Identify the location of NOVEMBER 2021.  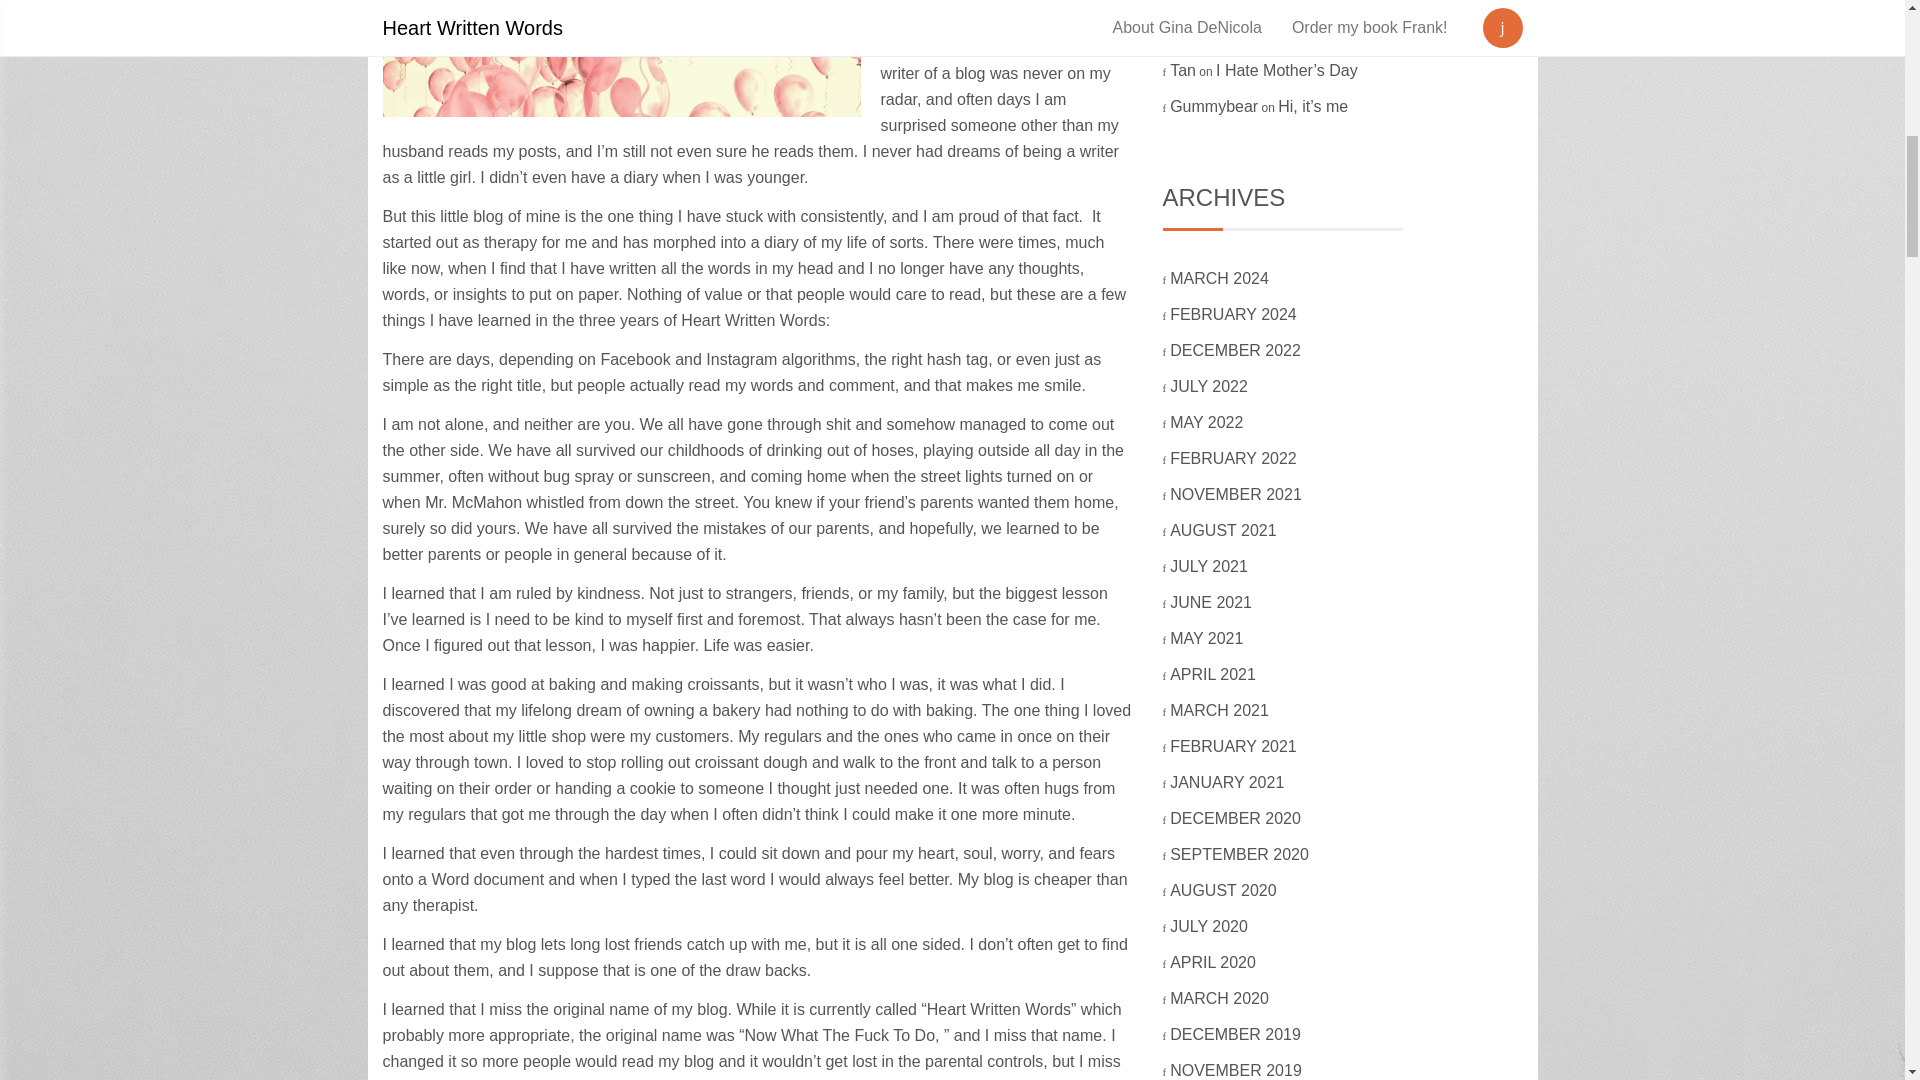
(1237, 494).